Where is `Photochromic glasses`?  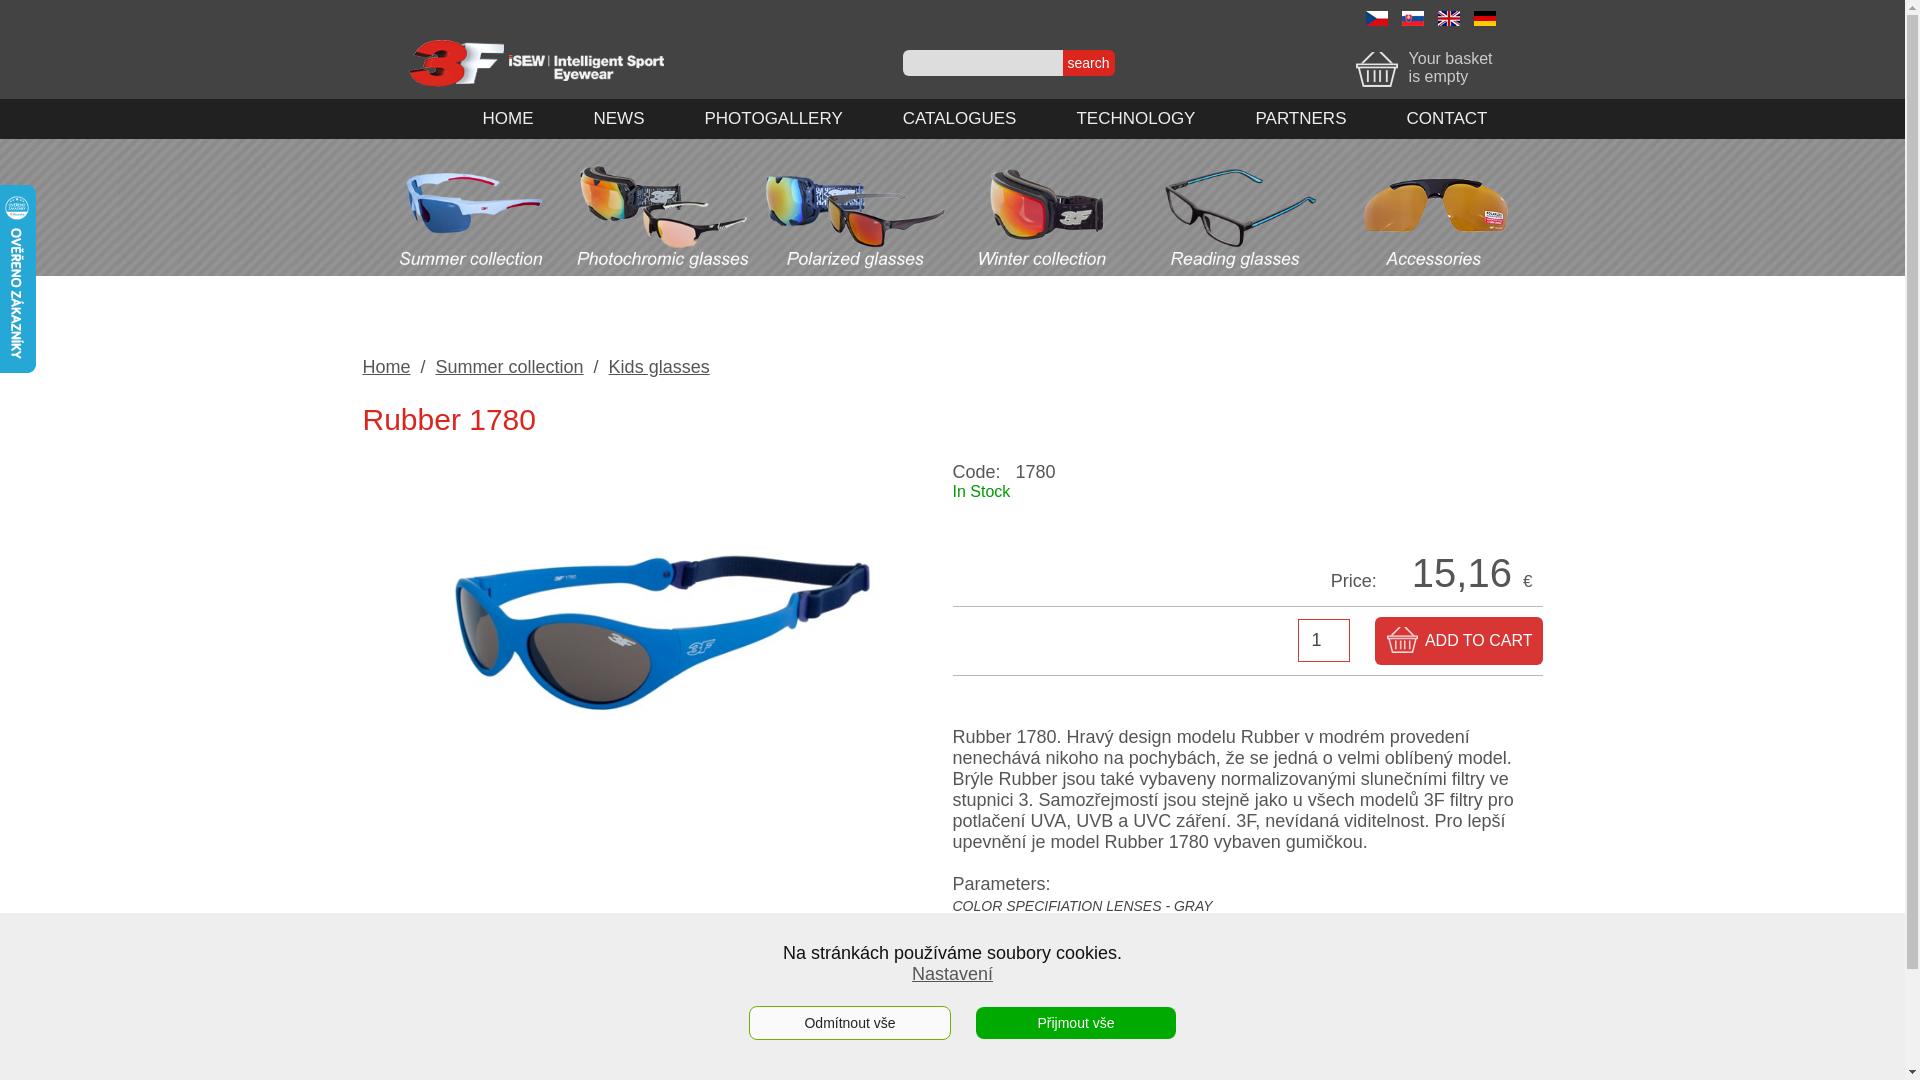 Photochromic glasses is located at coordinates (662, 265).